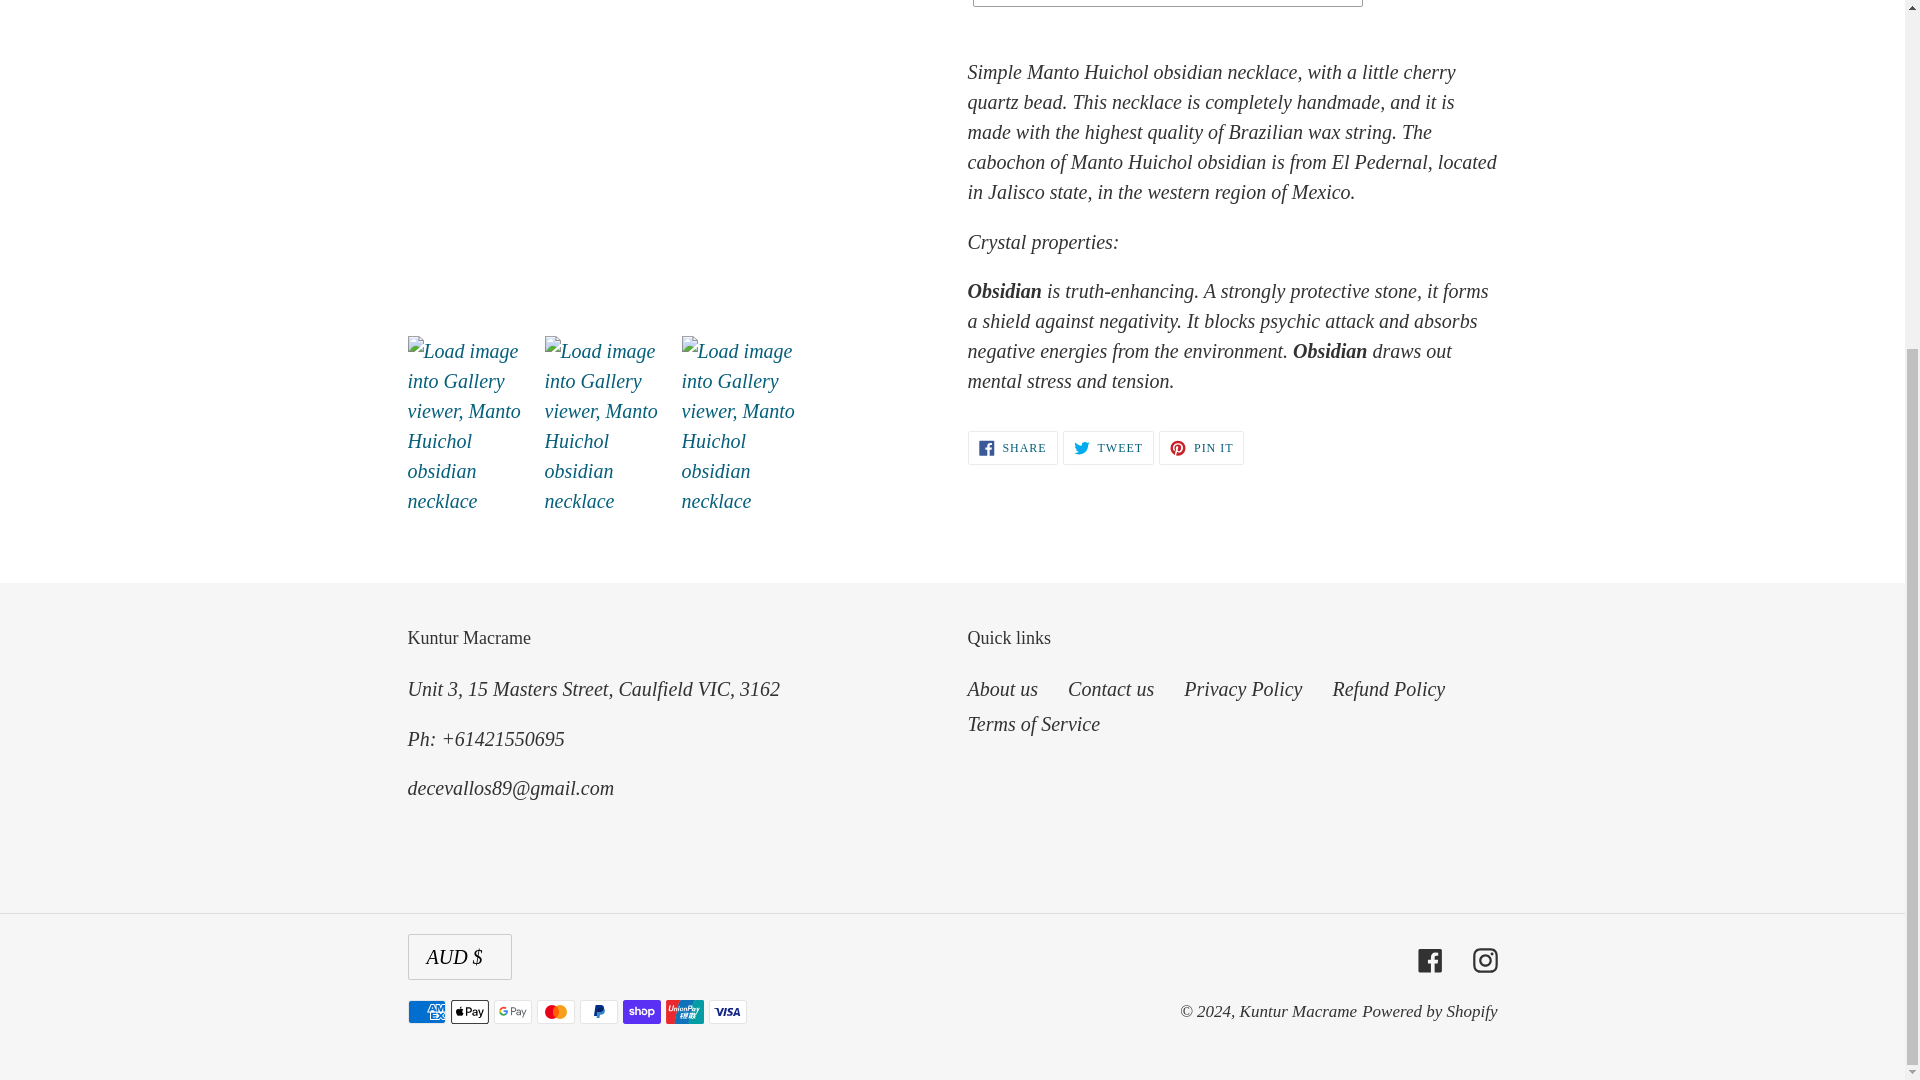 The width and height of the screenshot is (1920, 1080). I want to click on Privacy Policy, so click(1002, 688).